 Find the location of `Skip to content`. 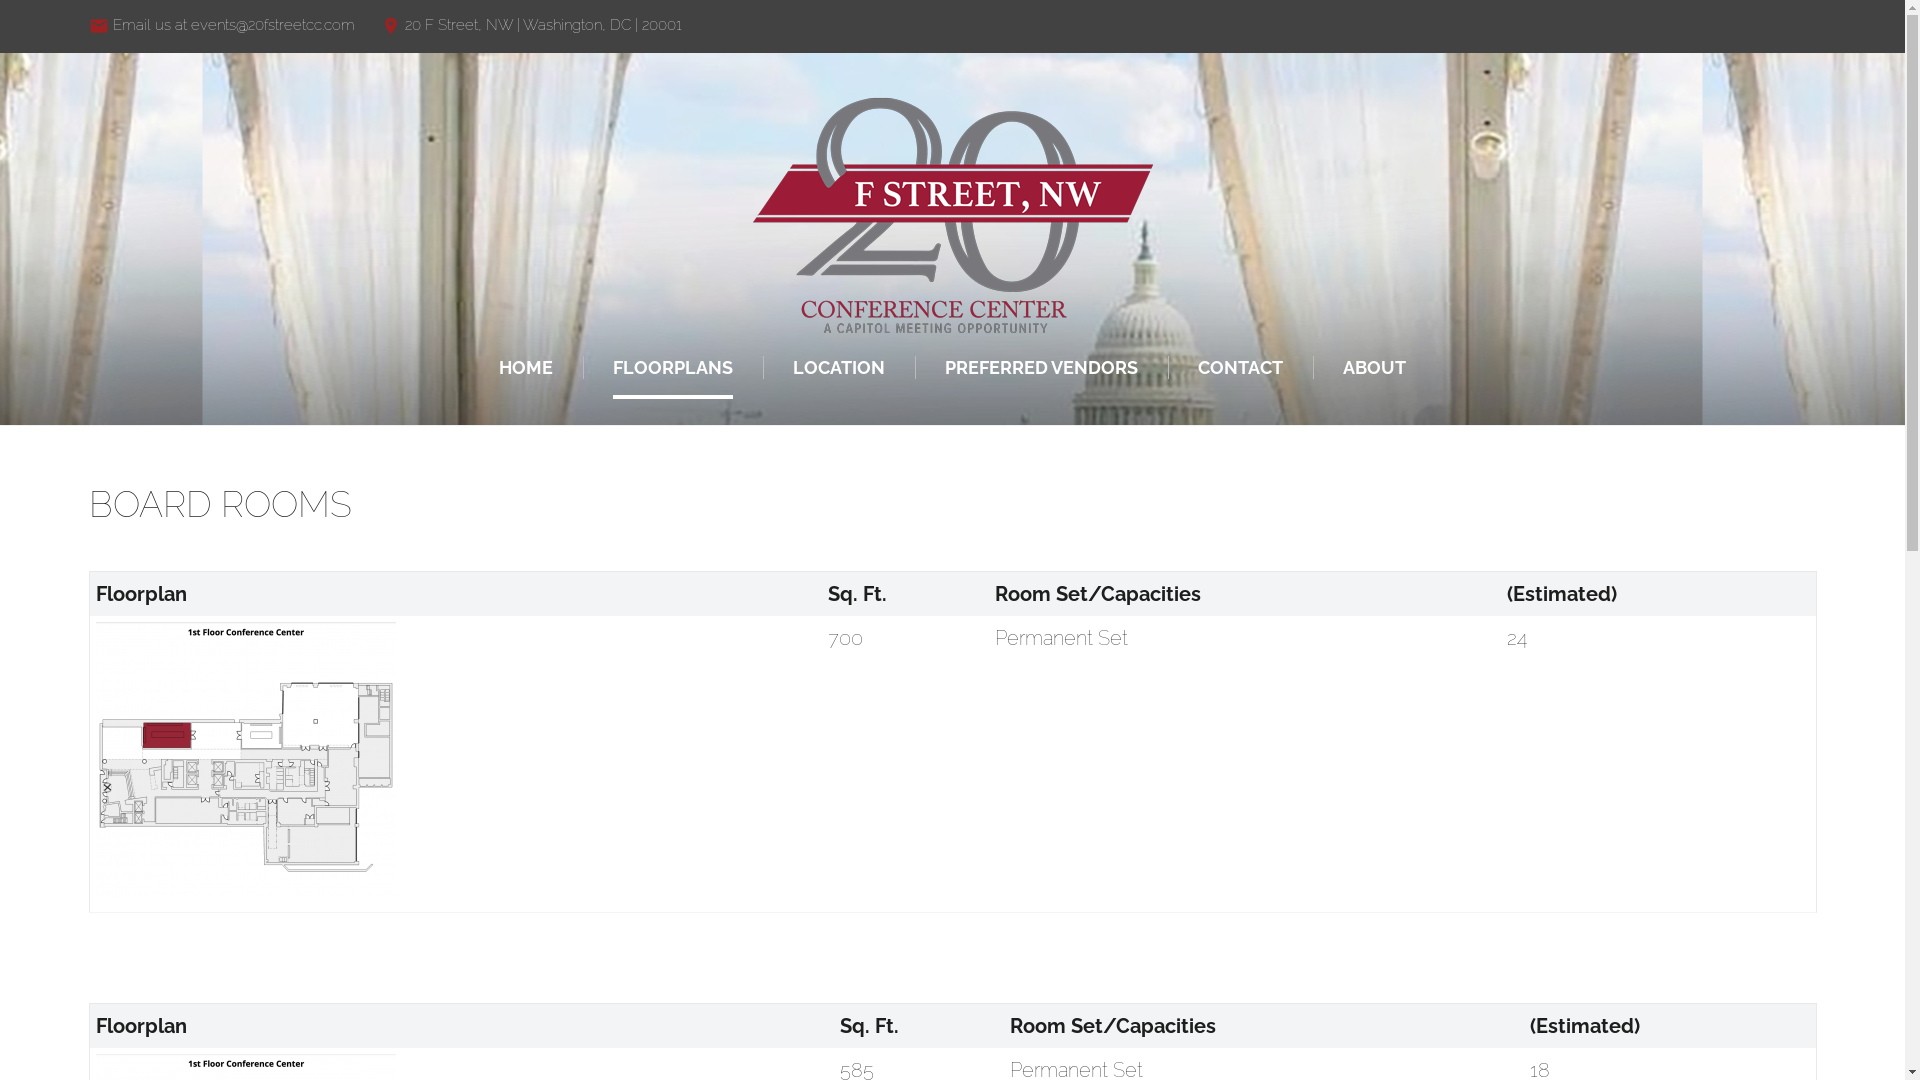

Skip to content is located at coordinates (0, 0).